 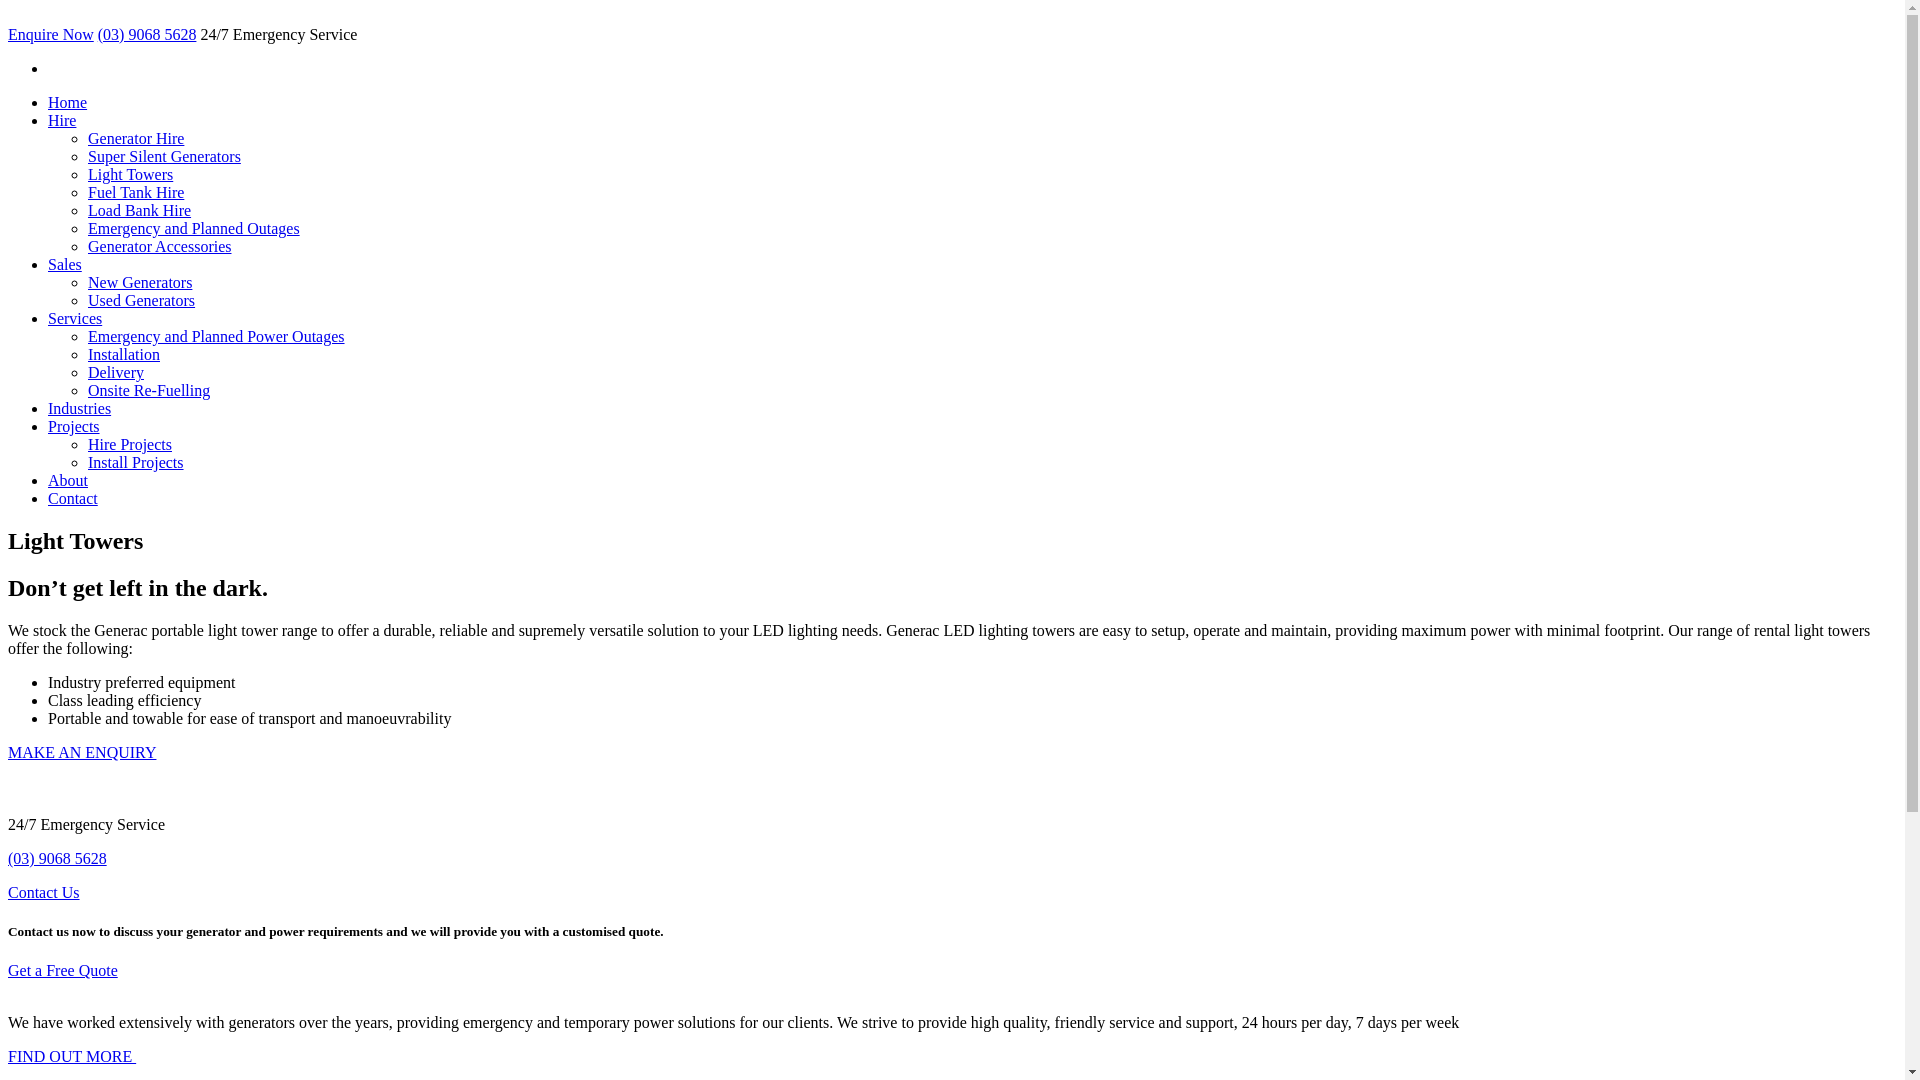 I want to click on MAKE AN ENQUIRY, so click(x=82, y=752).